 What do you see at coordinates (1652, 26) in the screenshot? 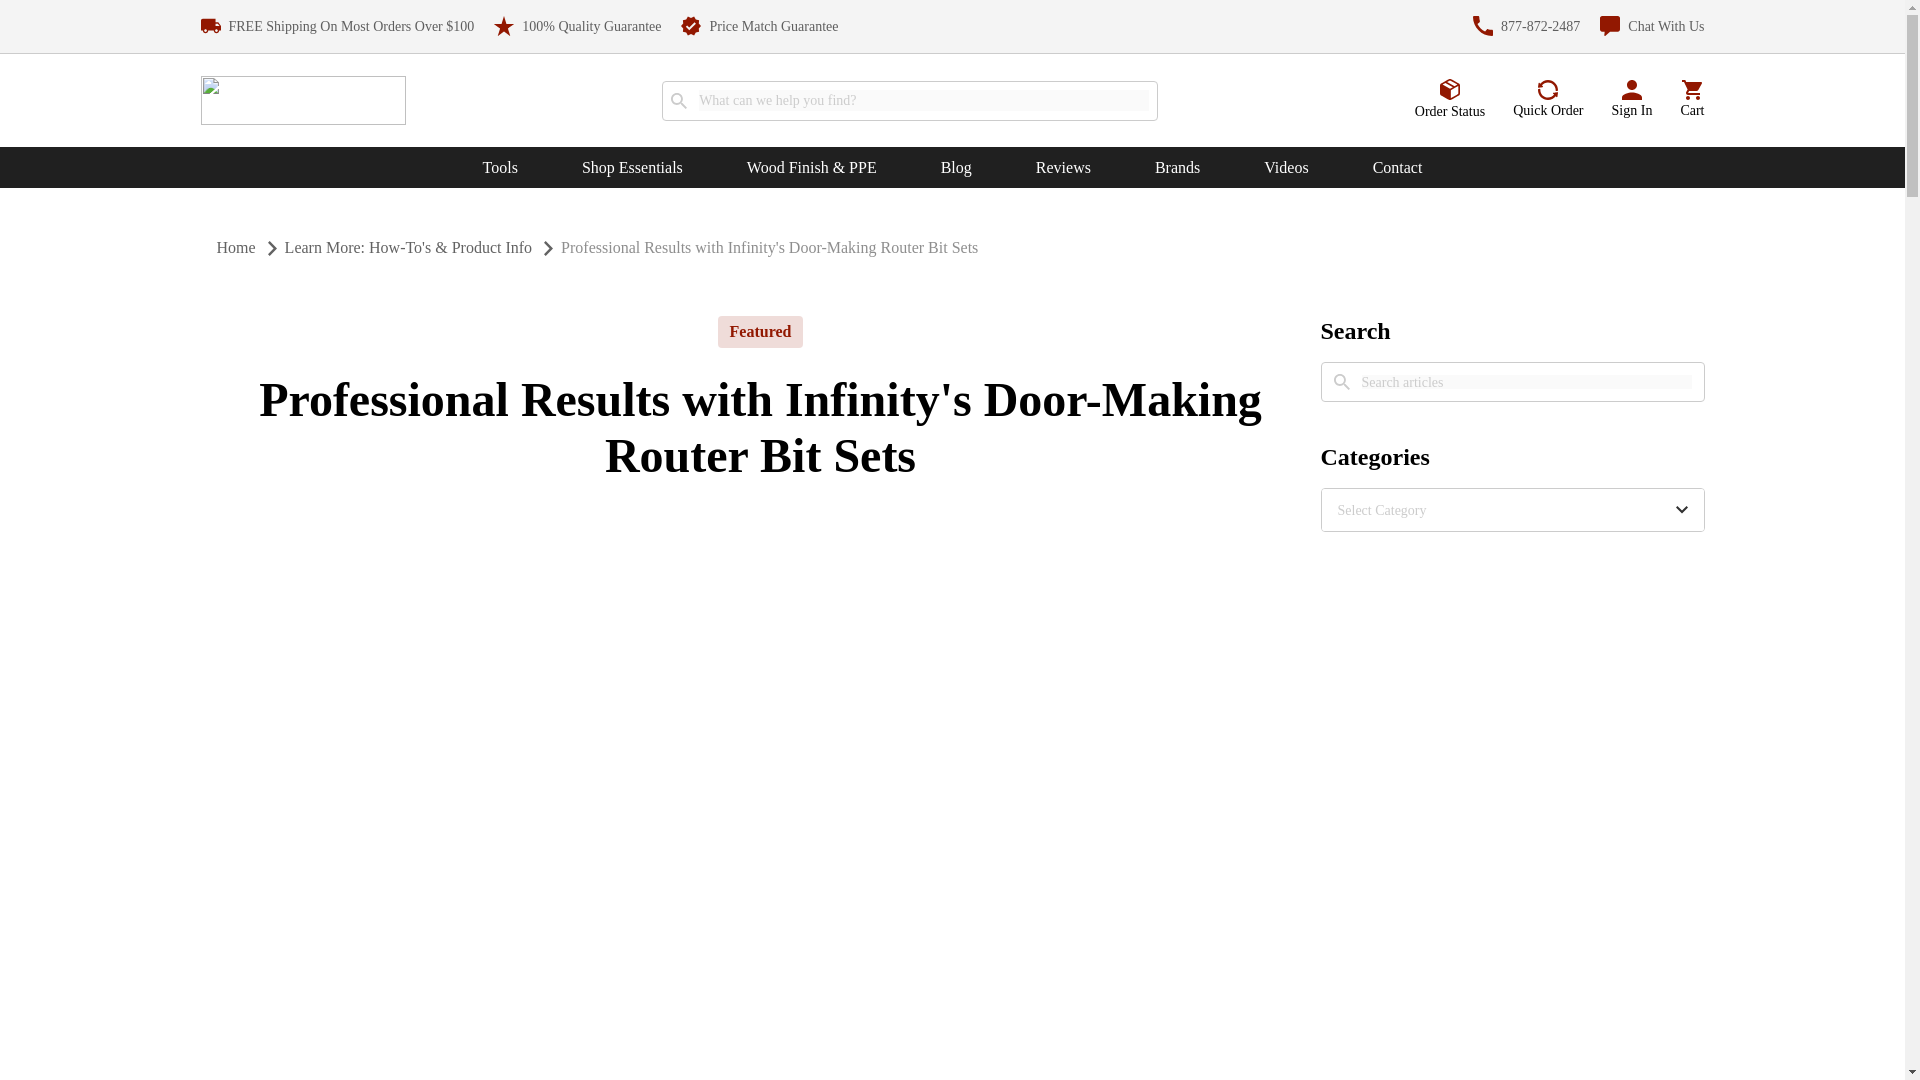
I see `Chat With Us` at bounding box center [1652, 26].